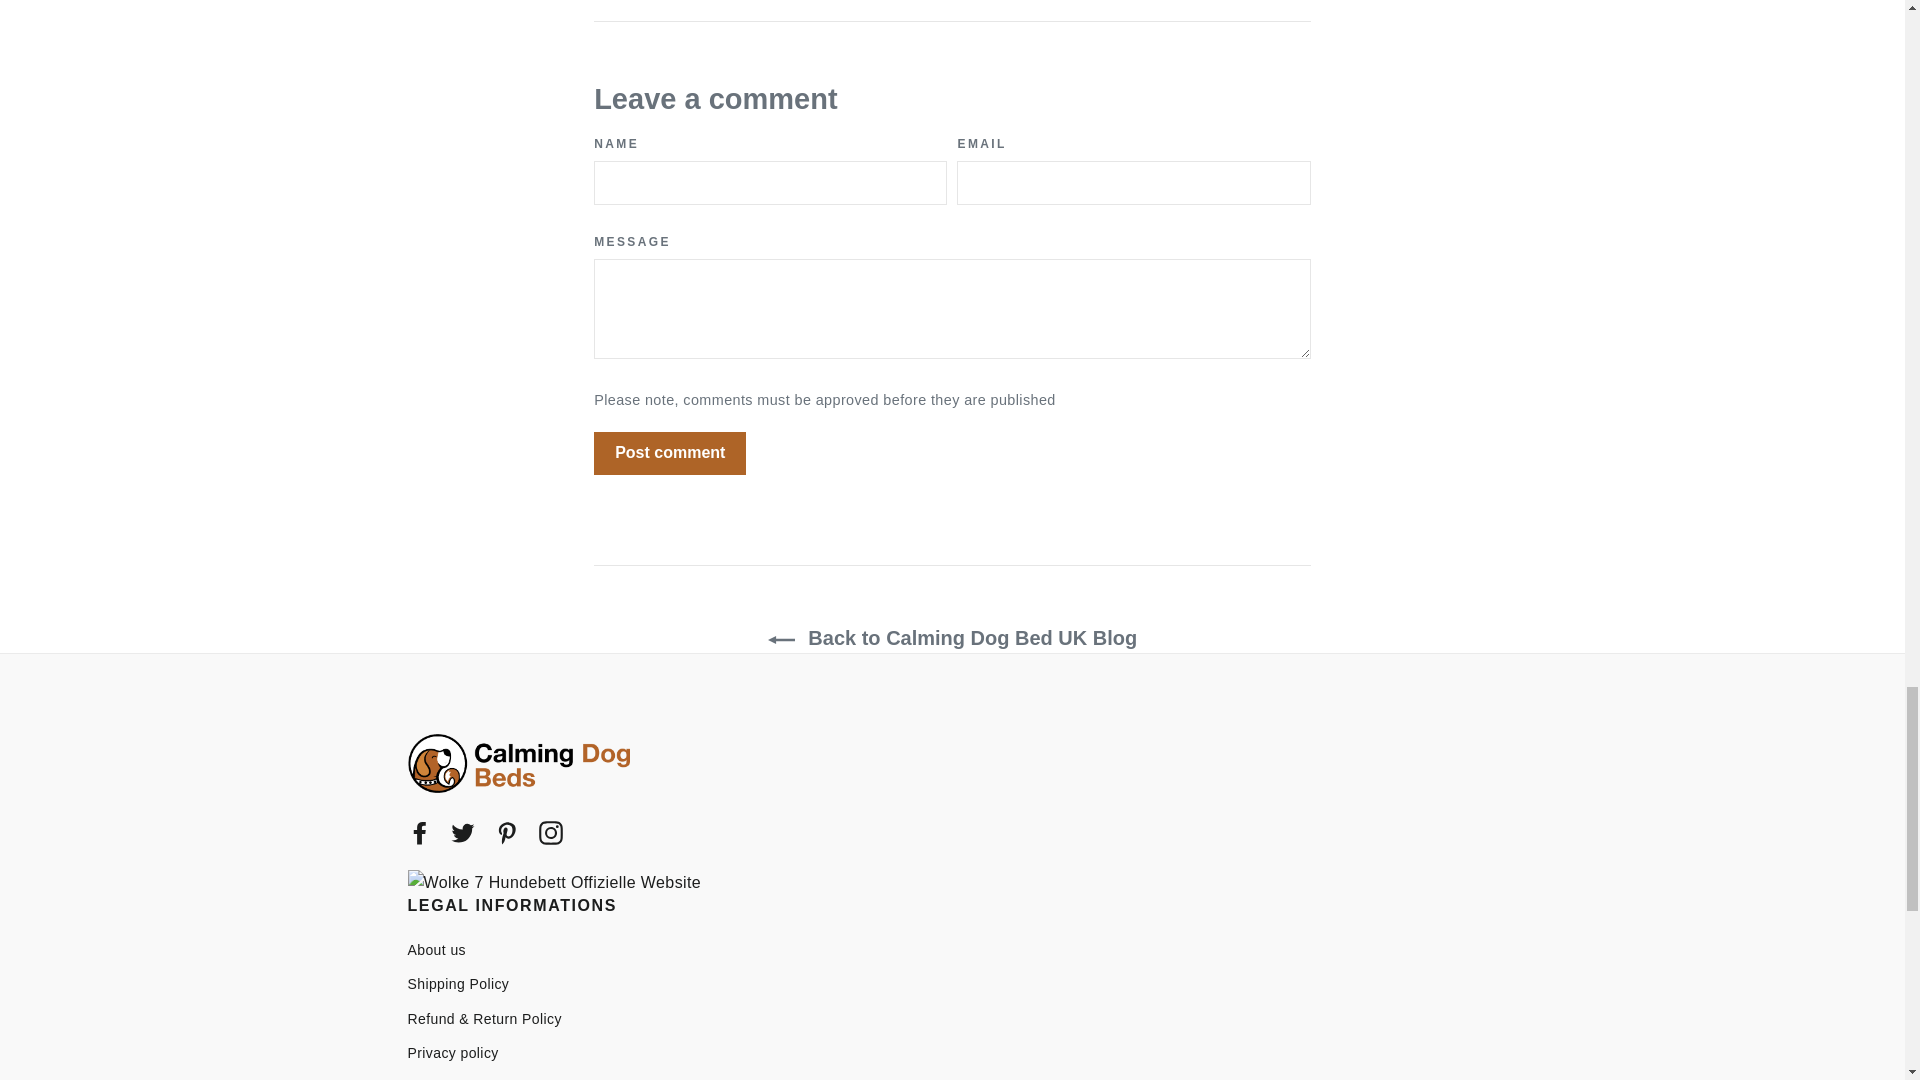  Describe the element at coordinates (952, 984) in the screenshot. I see `Shipping Policy` at that location.